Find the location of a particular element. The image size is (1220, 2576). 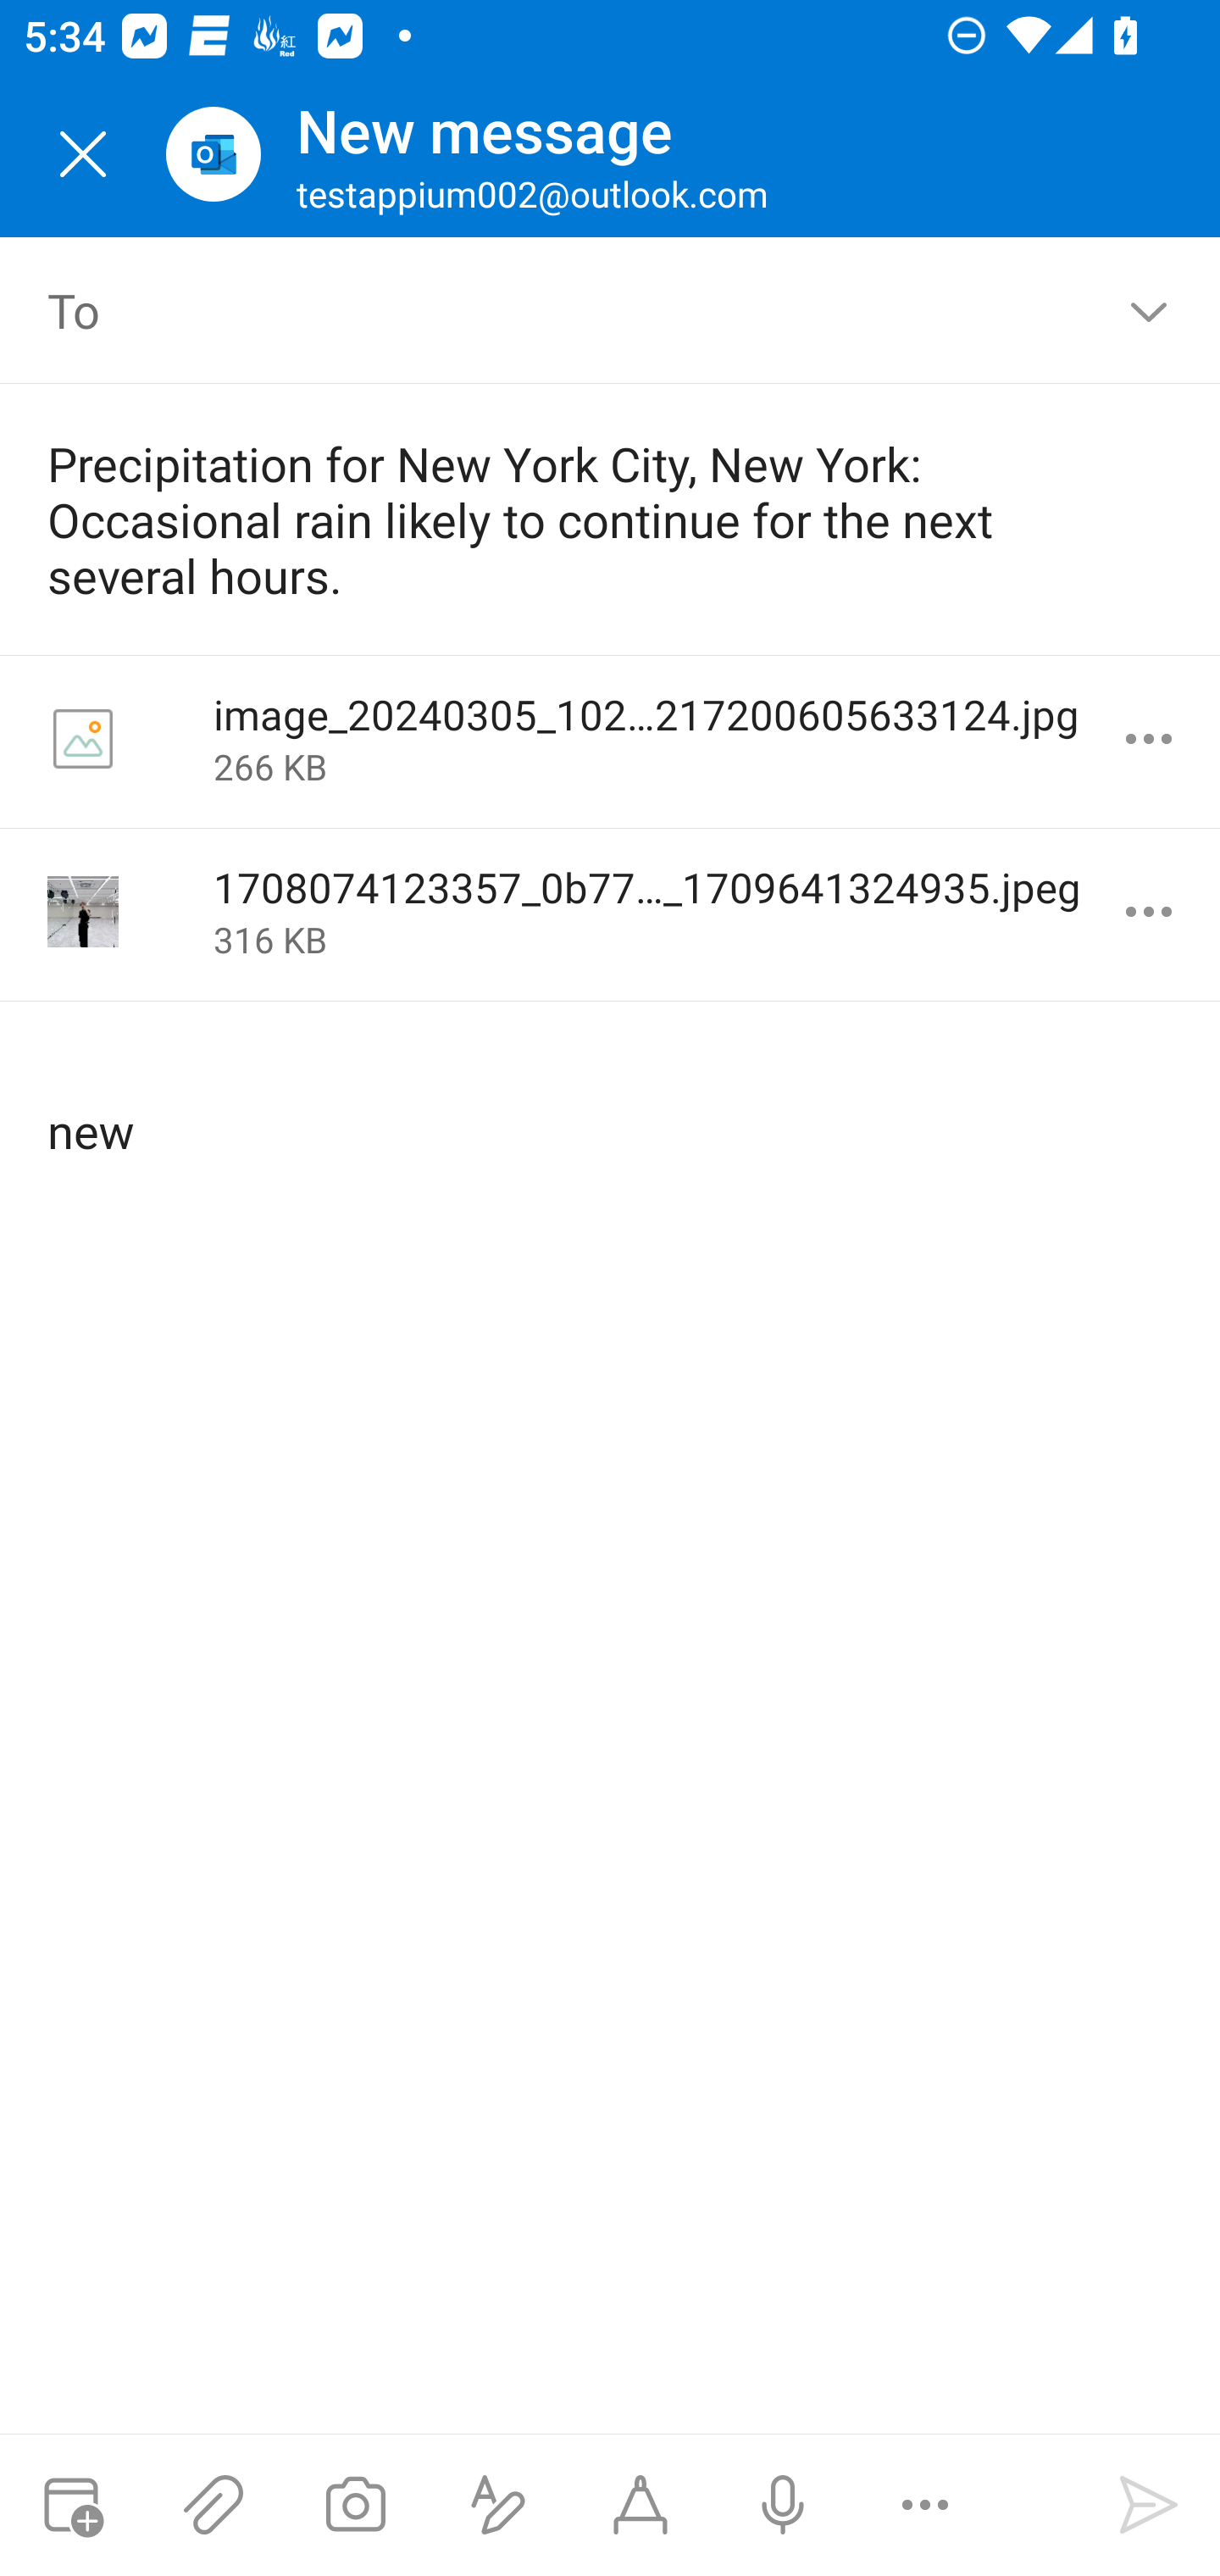

More options is located at coordinates (1149, 912).